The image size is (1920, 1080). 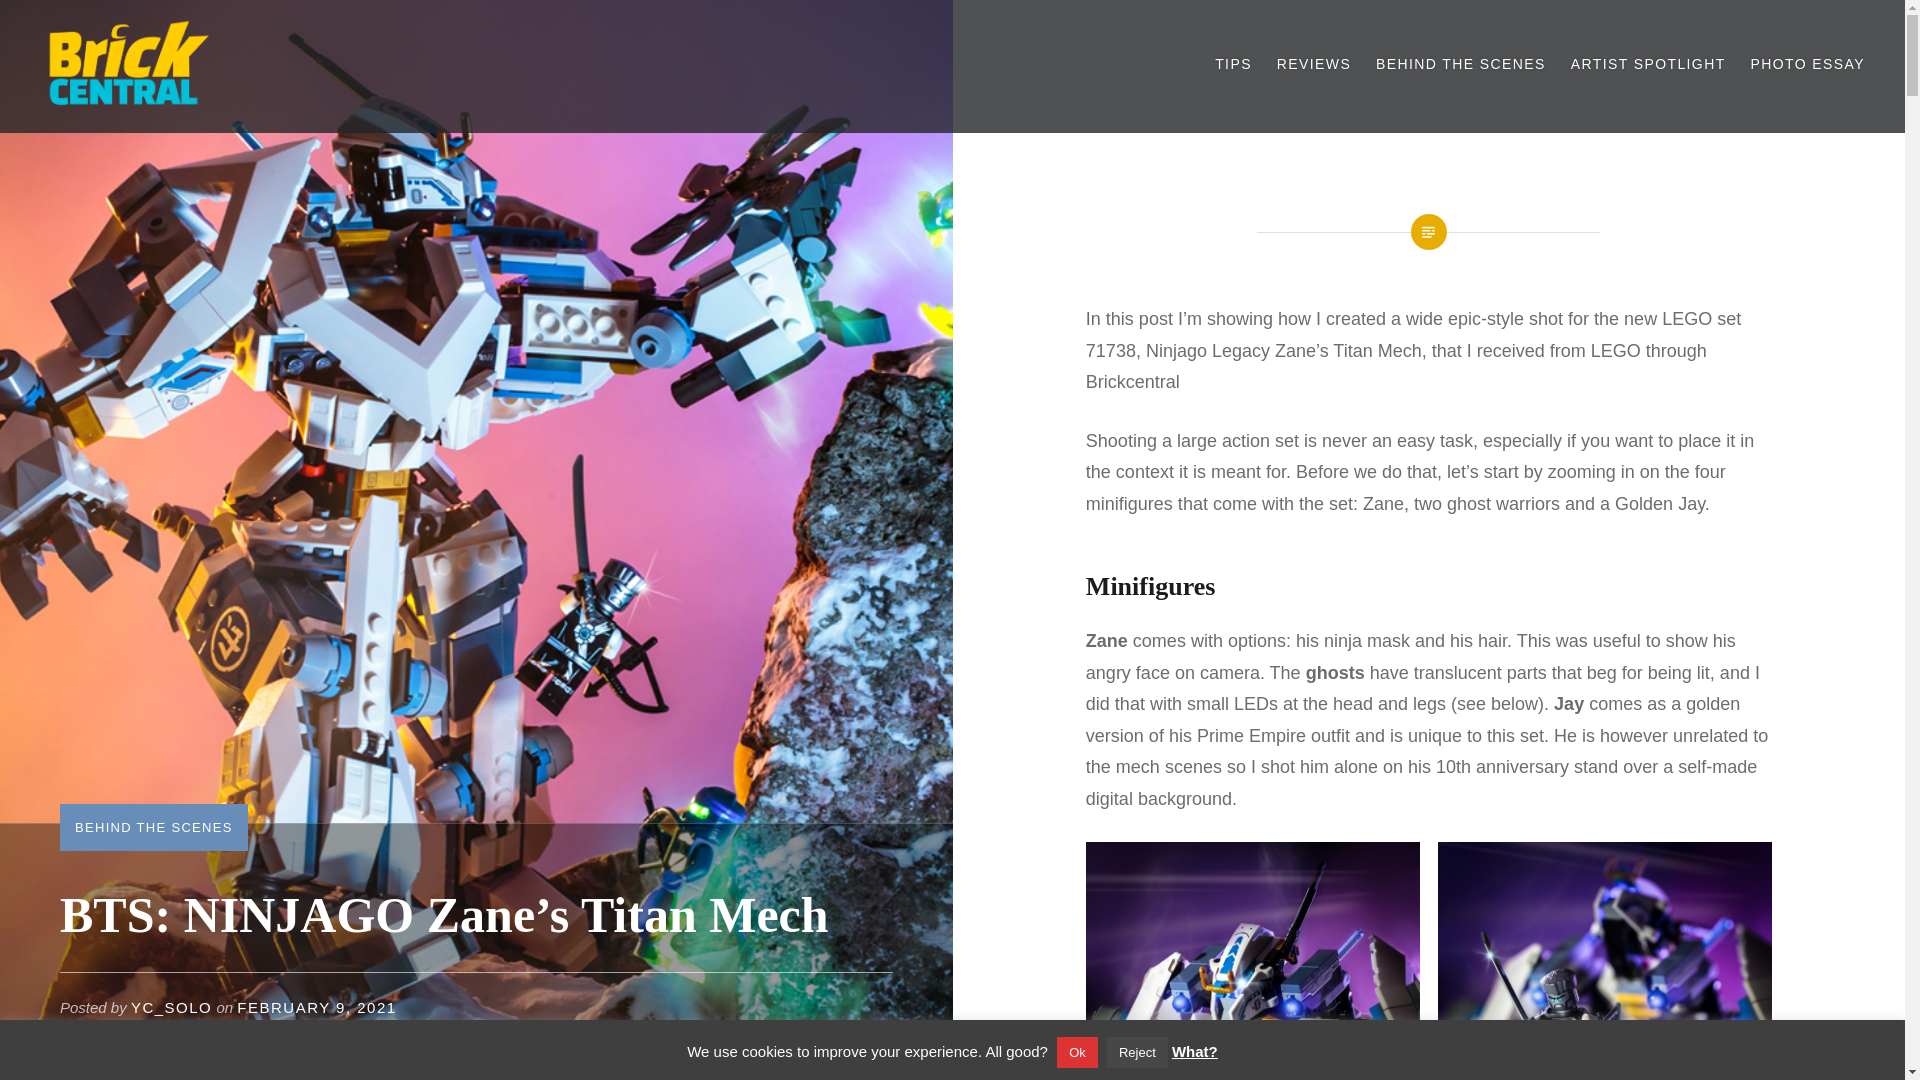 I want to click on PHOTO ESSAY, so click(x=1808, y=64).